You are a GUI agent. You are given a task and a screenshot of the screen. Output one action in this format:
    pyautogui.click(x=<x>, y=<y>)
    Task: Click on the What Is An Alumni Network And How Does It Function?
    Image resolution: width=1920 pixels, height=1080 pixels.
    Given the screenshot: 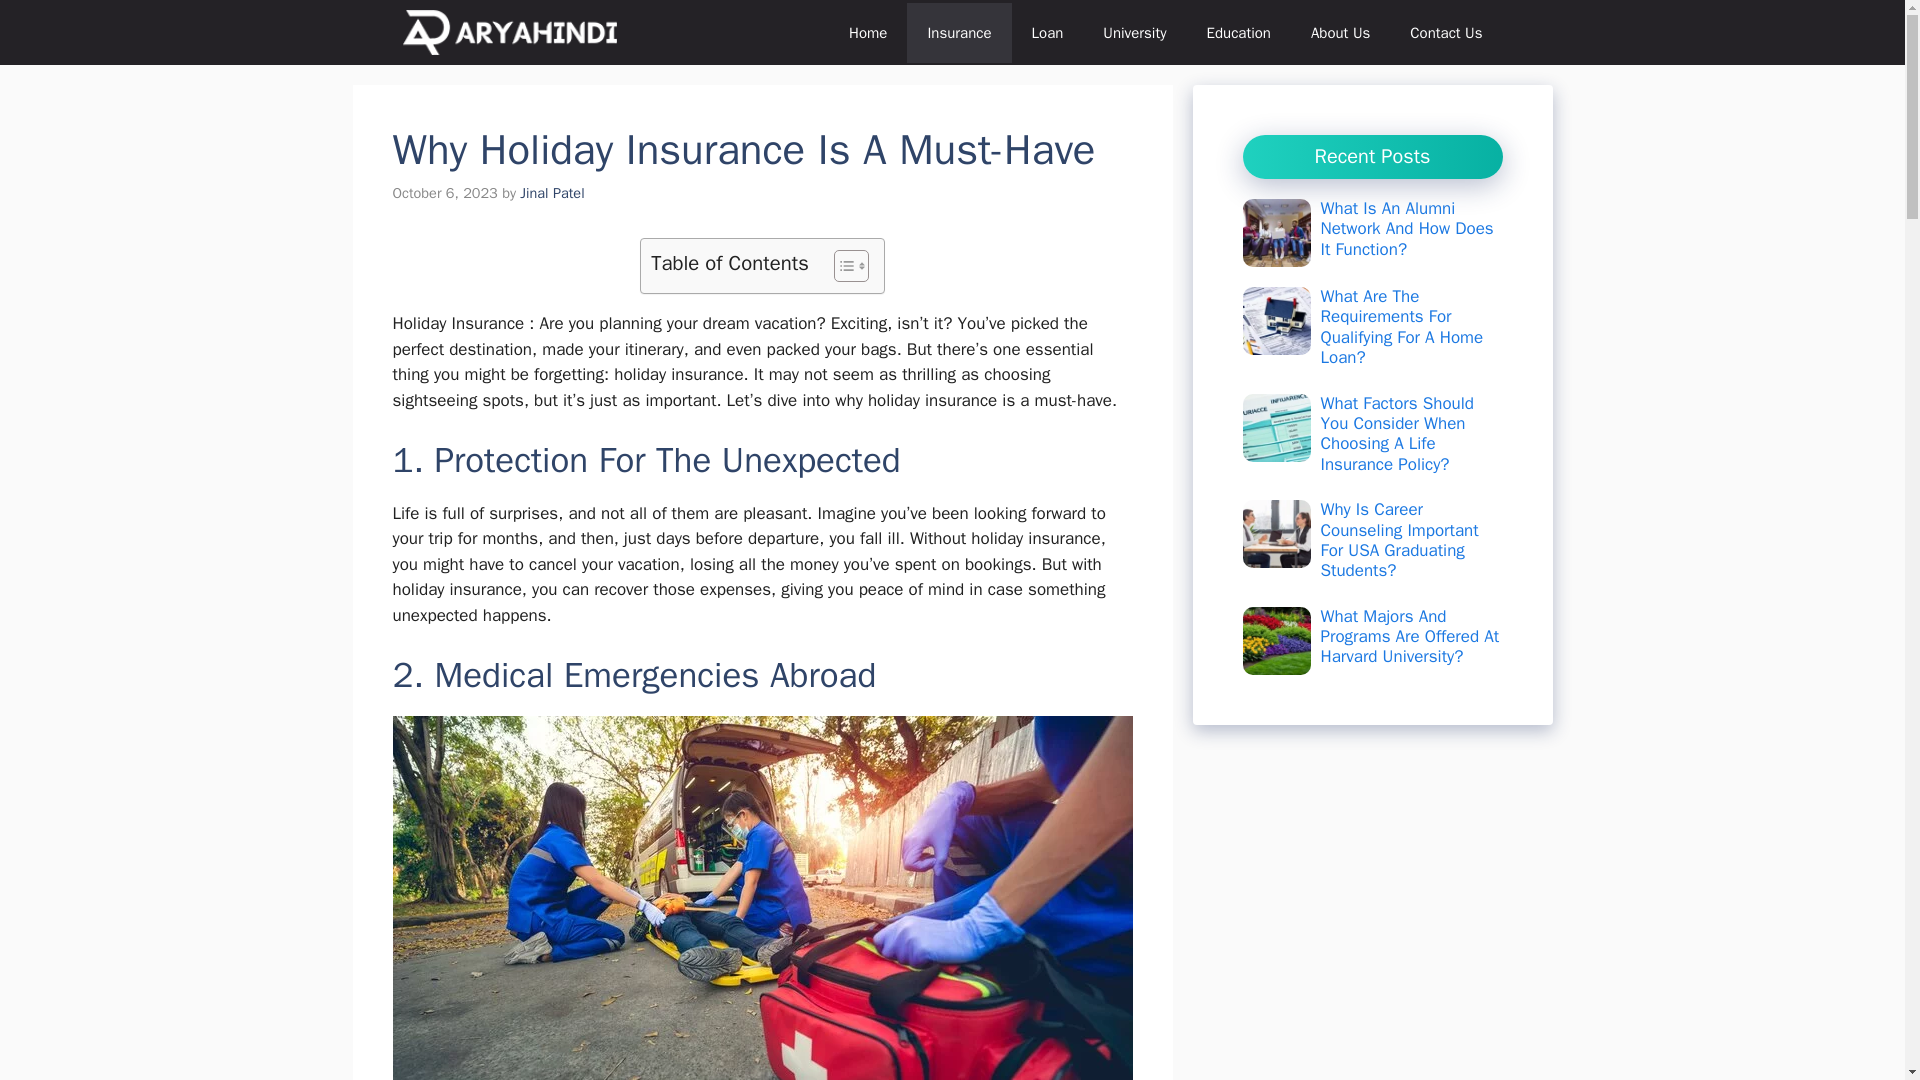 What is the action you would take?
    pyautogui.click(x=1406, y=228)
    